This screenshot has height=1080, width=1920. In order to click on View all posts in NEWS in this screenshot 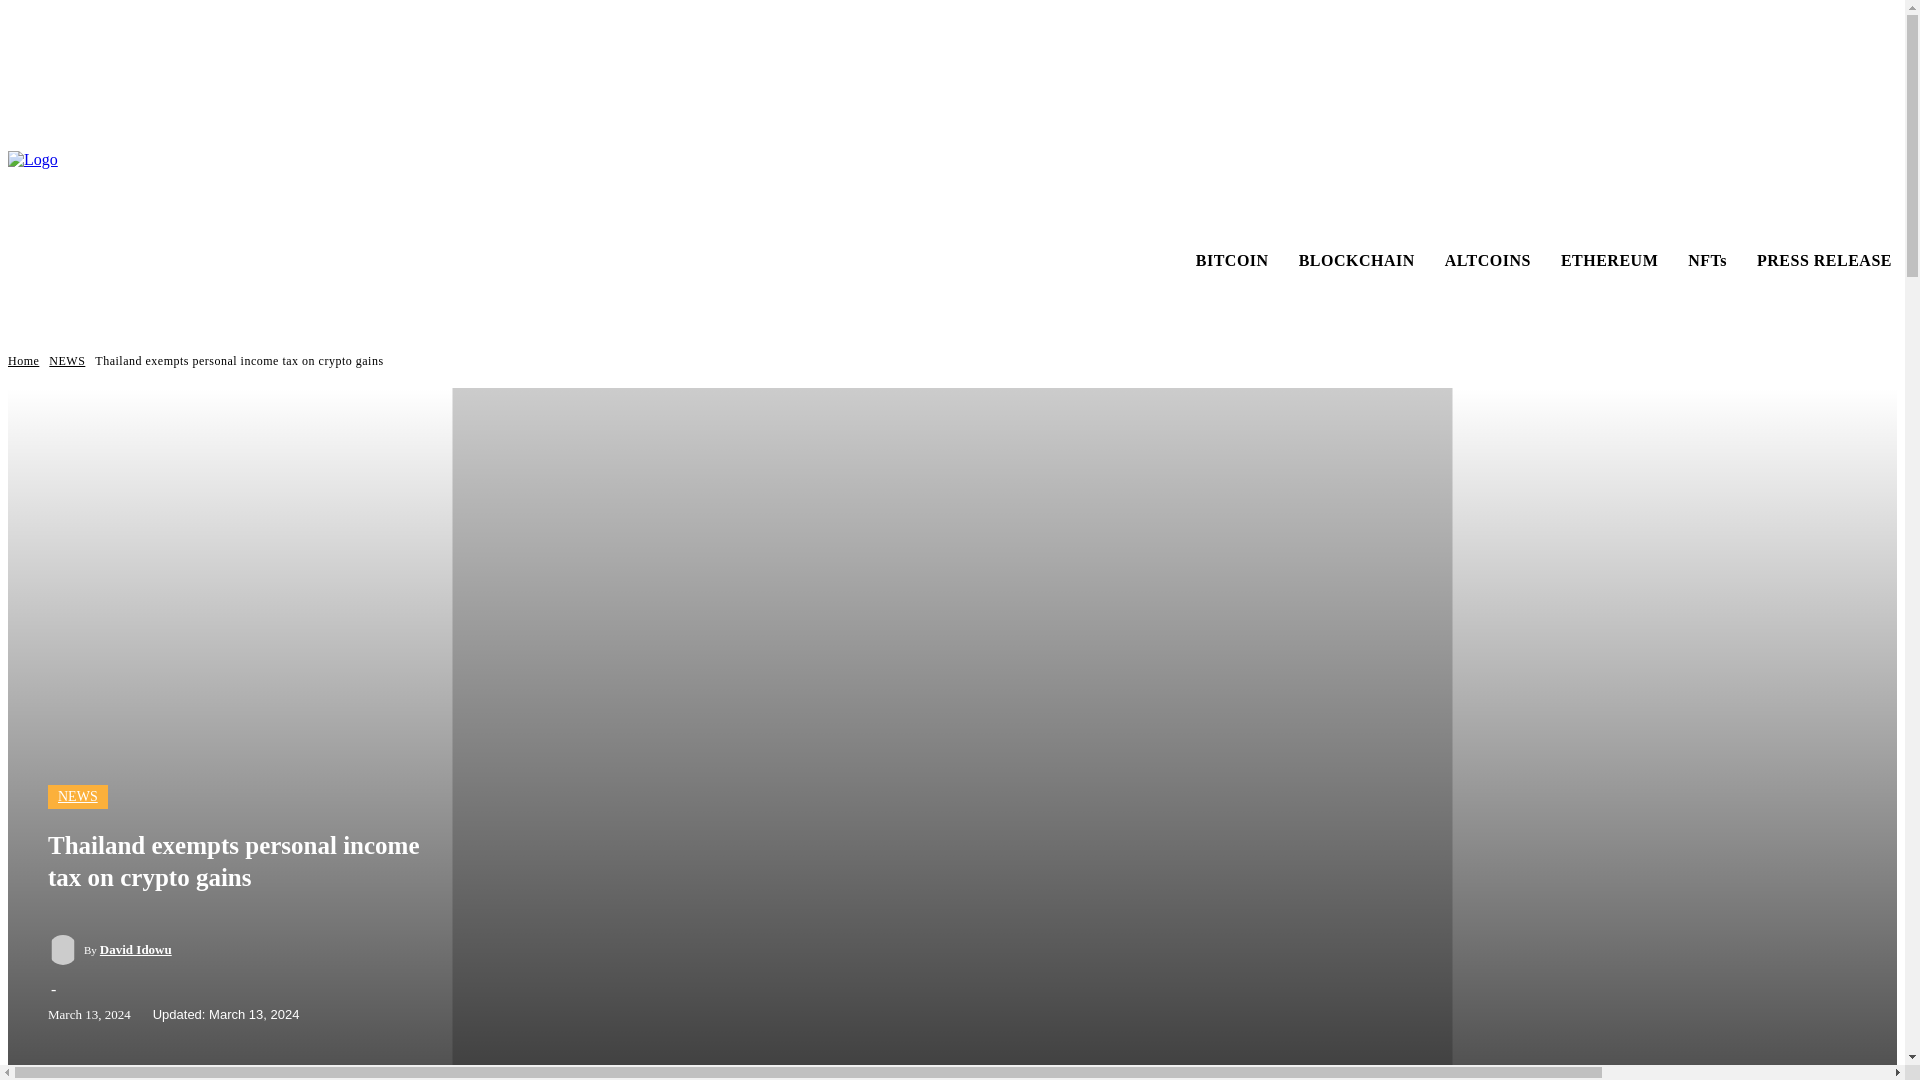, I will do `click(66, 361)`.